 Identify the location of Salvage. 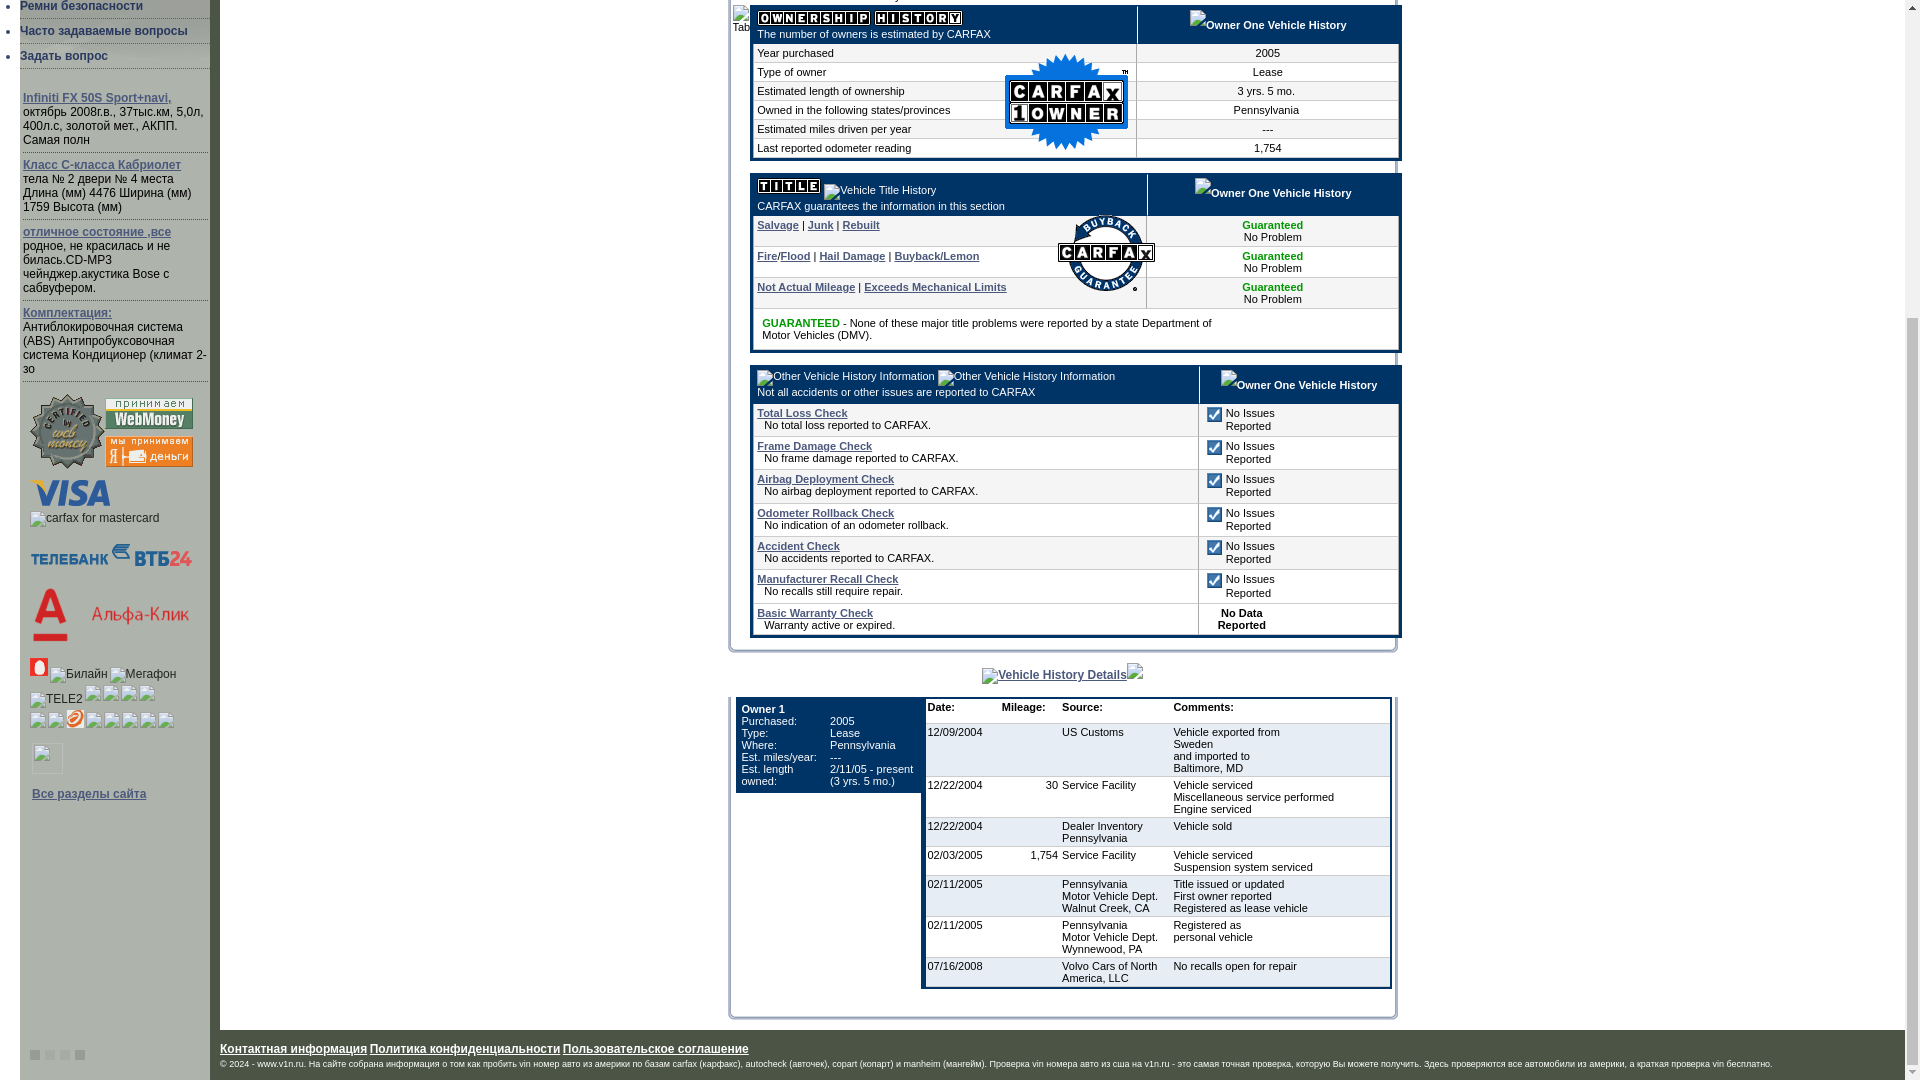
(777, 225).